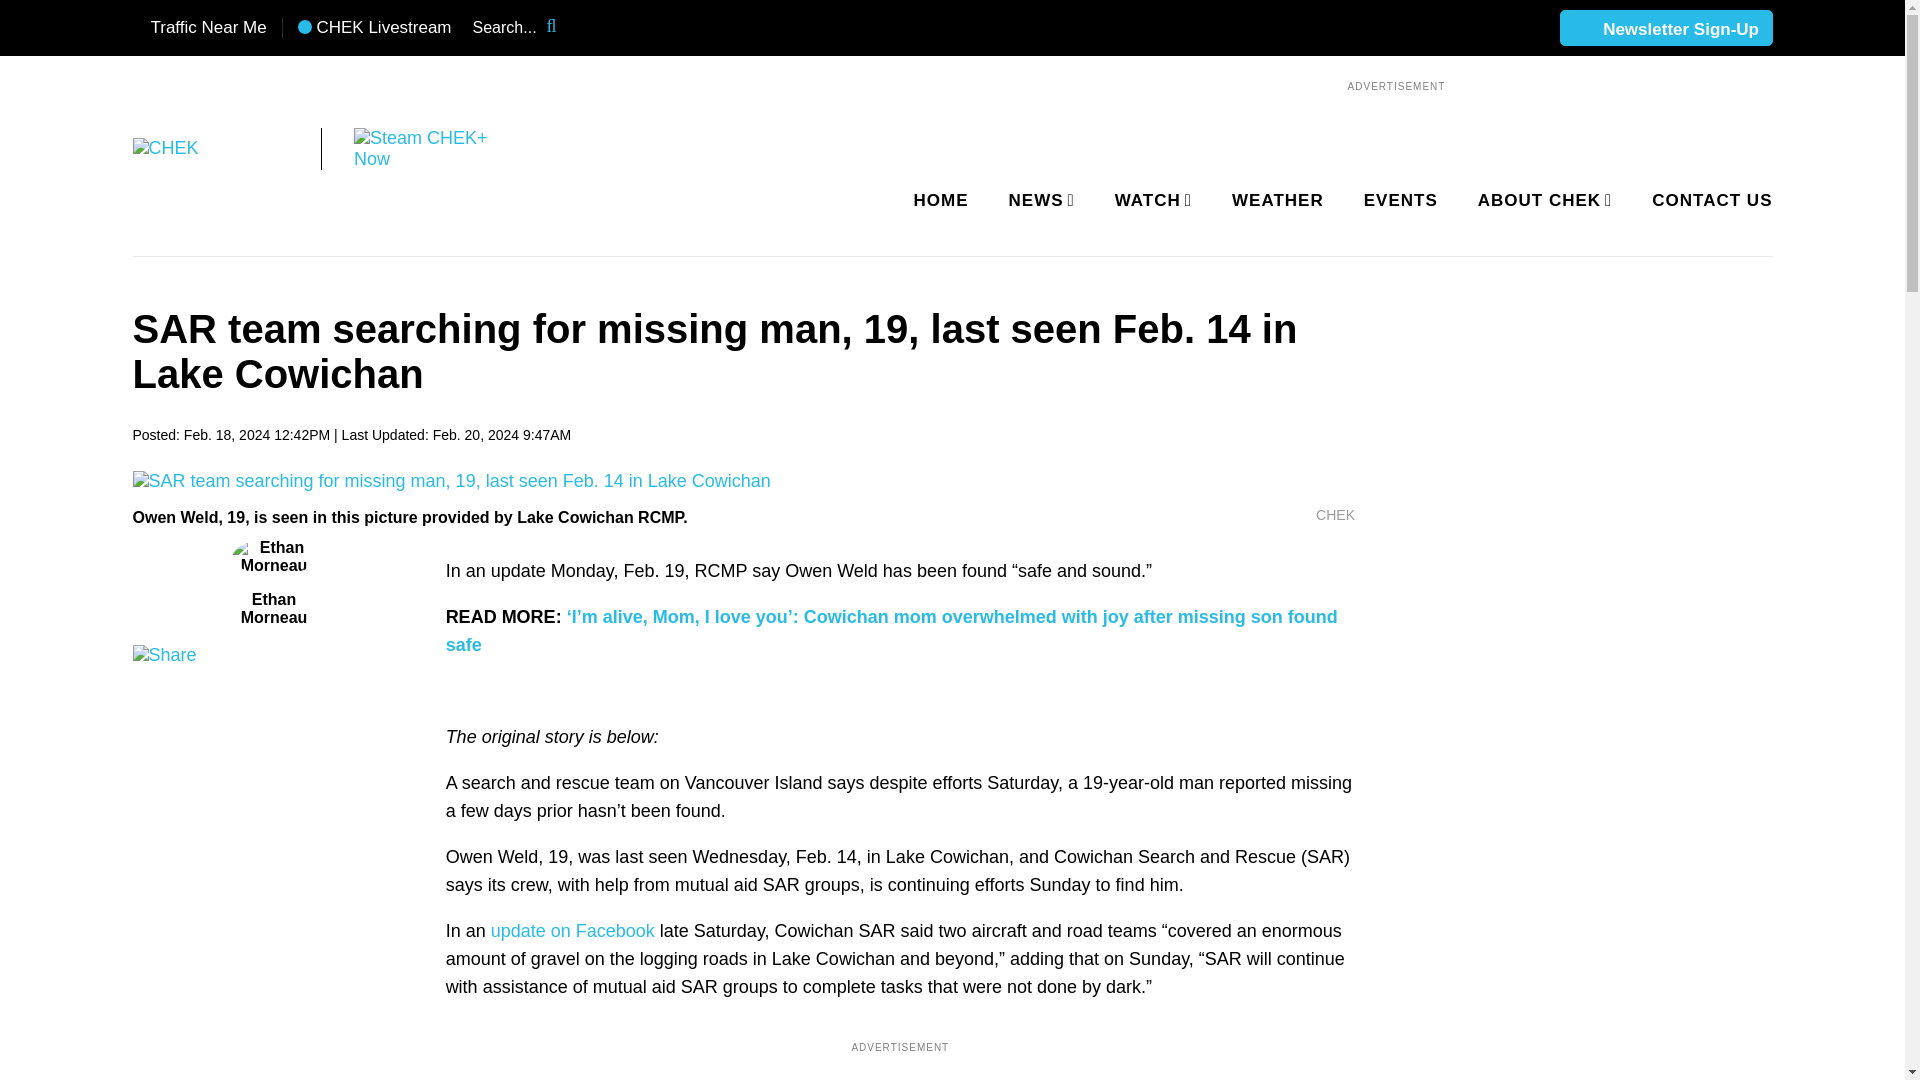 This screenshot has height=1080, width=1920. I want to click on NEWS, so click(1038, 201).